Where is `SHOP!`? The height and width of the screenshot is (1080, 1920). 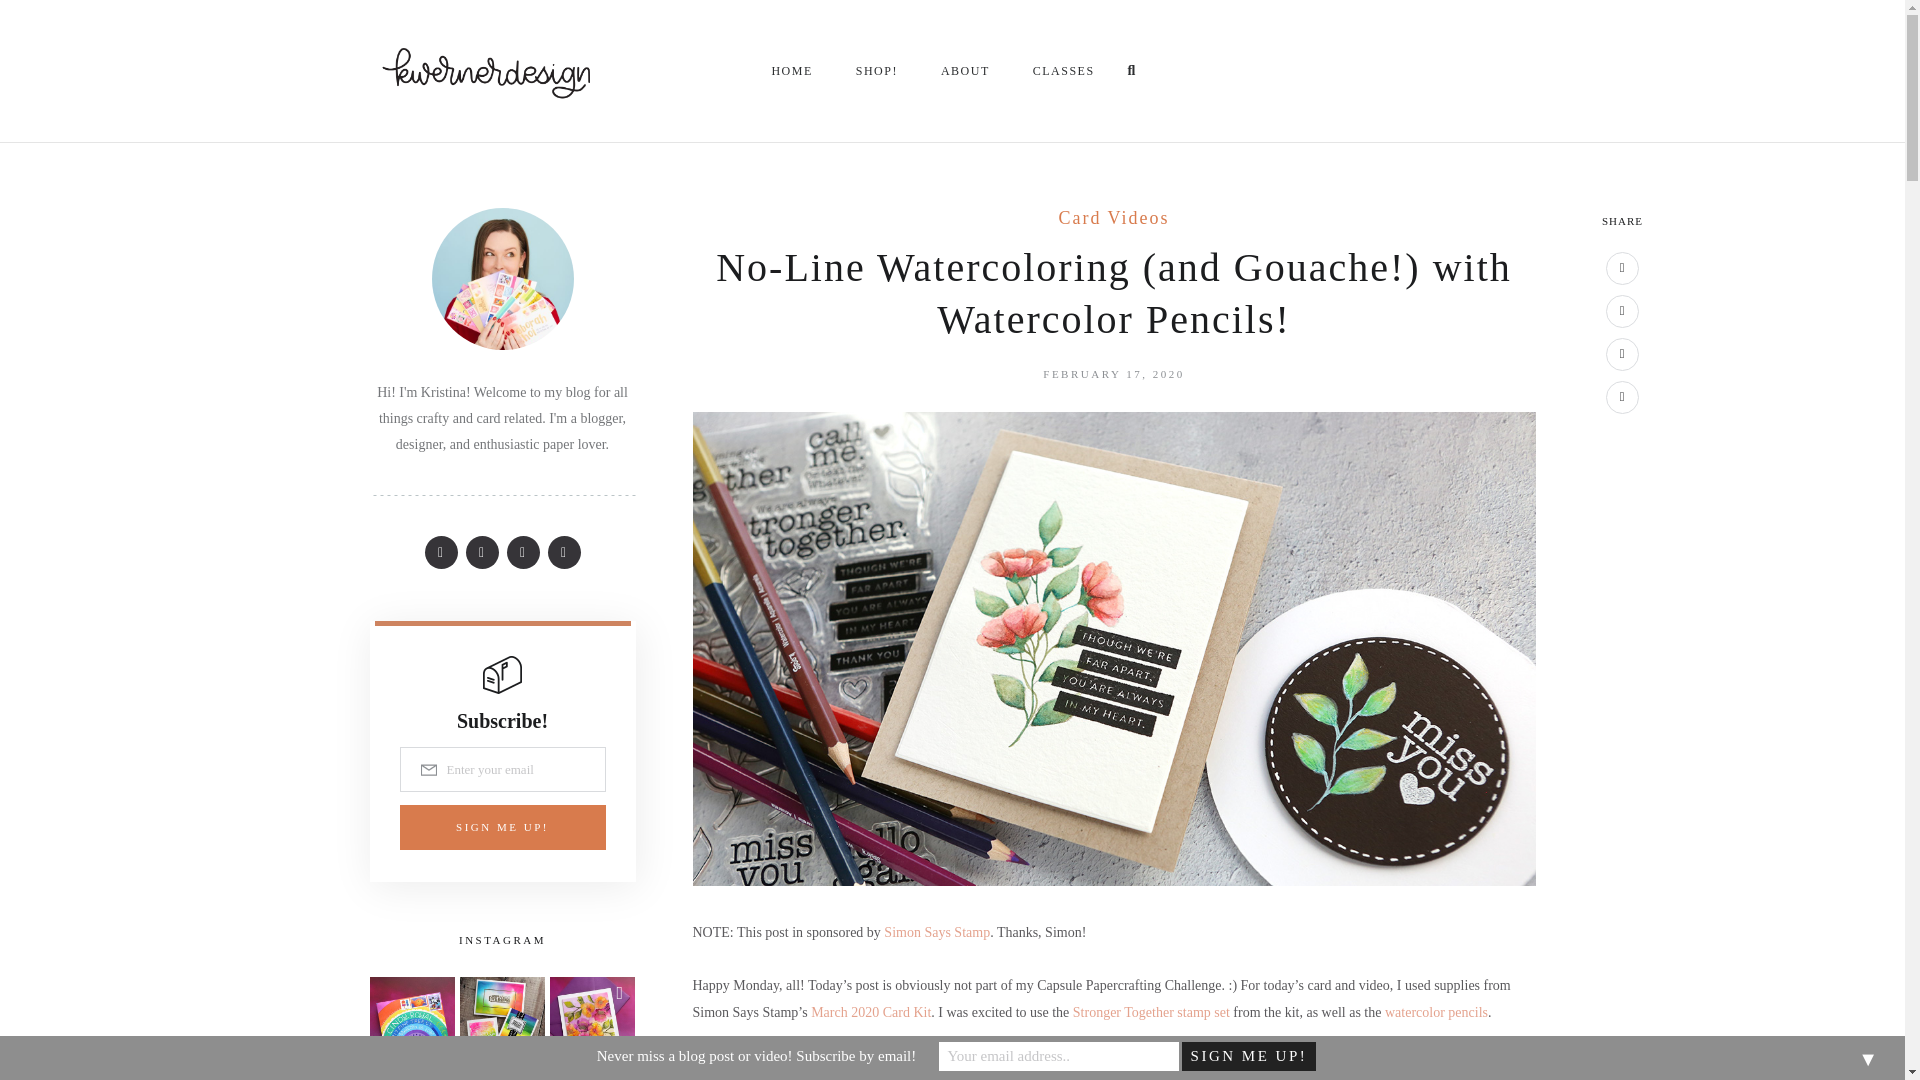
SHOP! is located at coordinates (878, 70).